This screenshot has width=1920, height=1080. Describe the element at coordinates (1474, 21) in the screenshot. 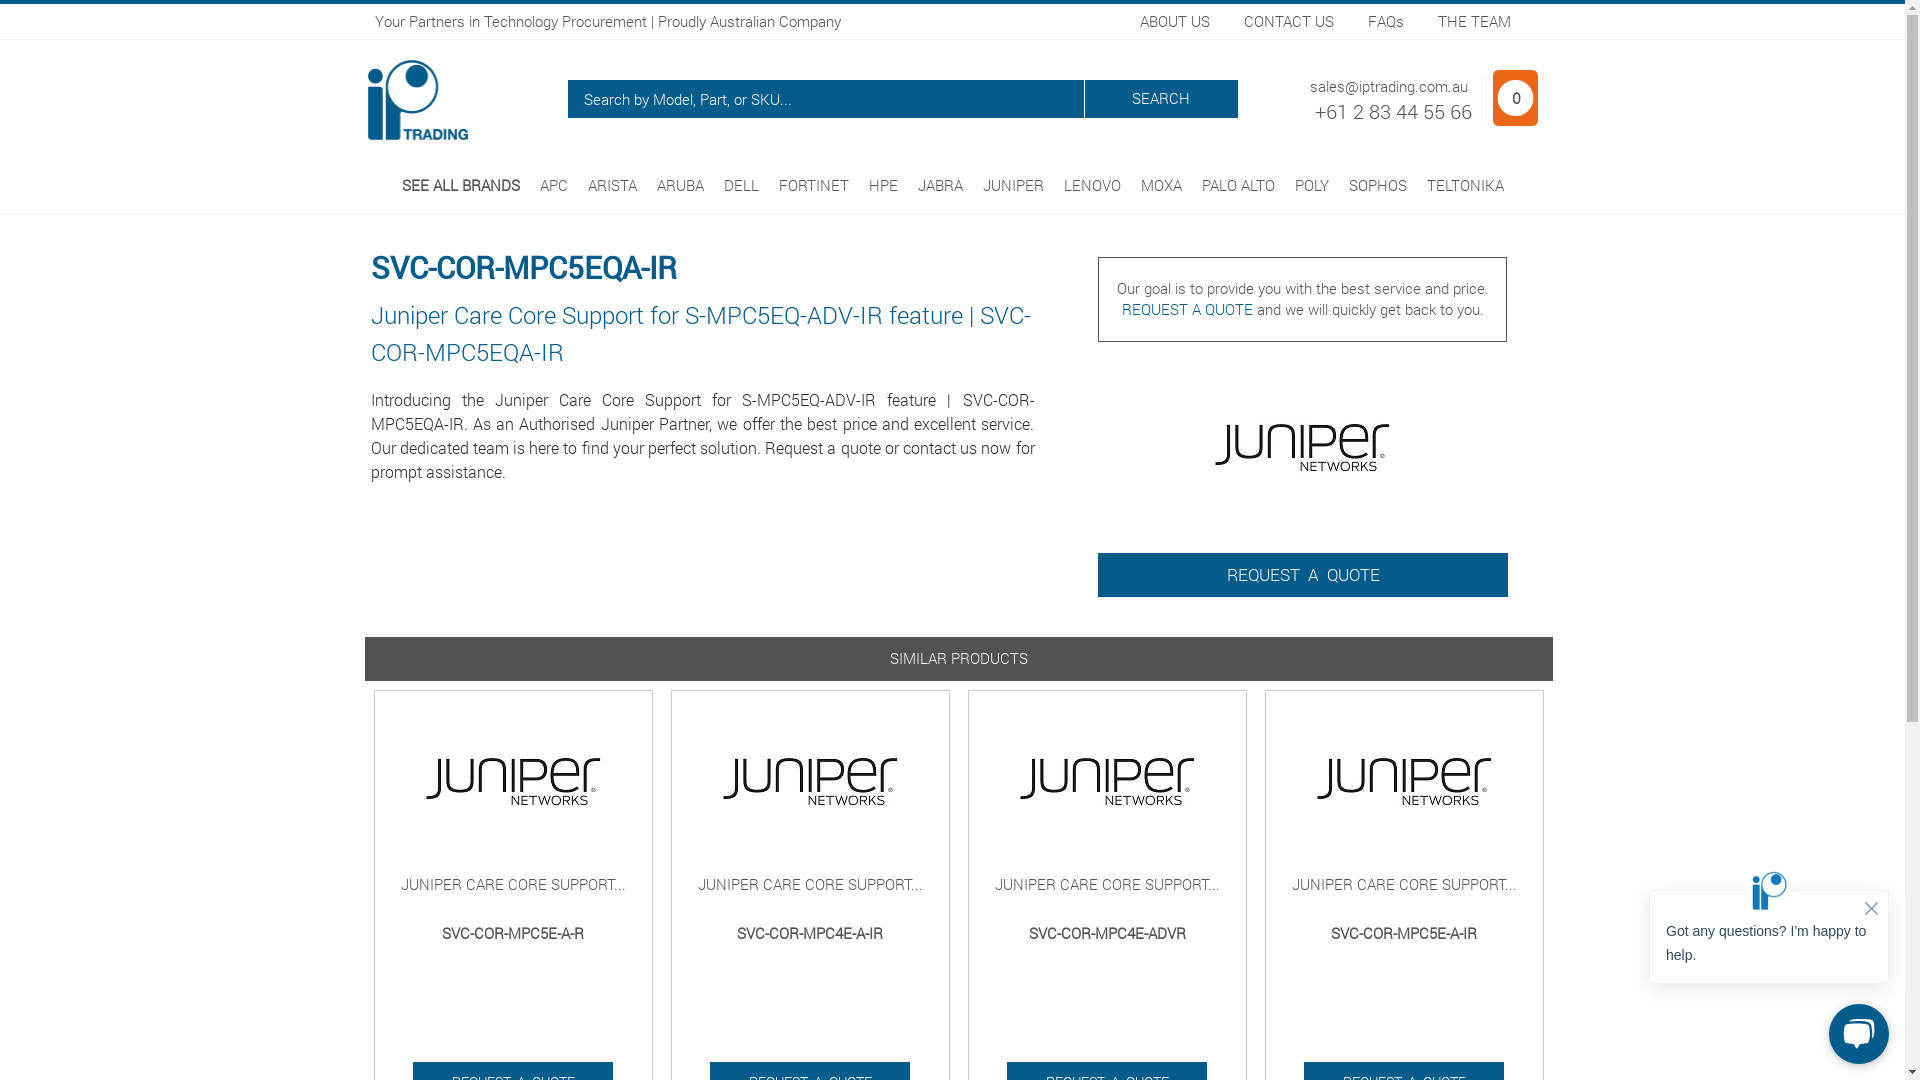

I see `THE TEAM` at that location.